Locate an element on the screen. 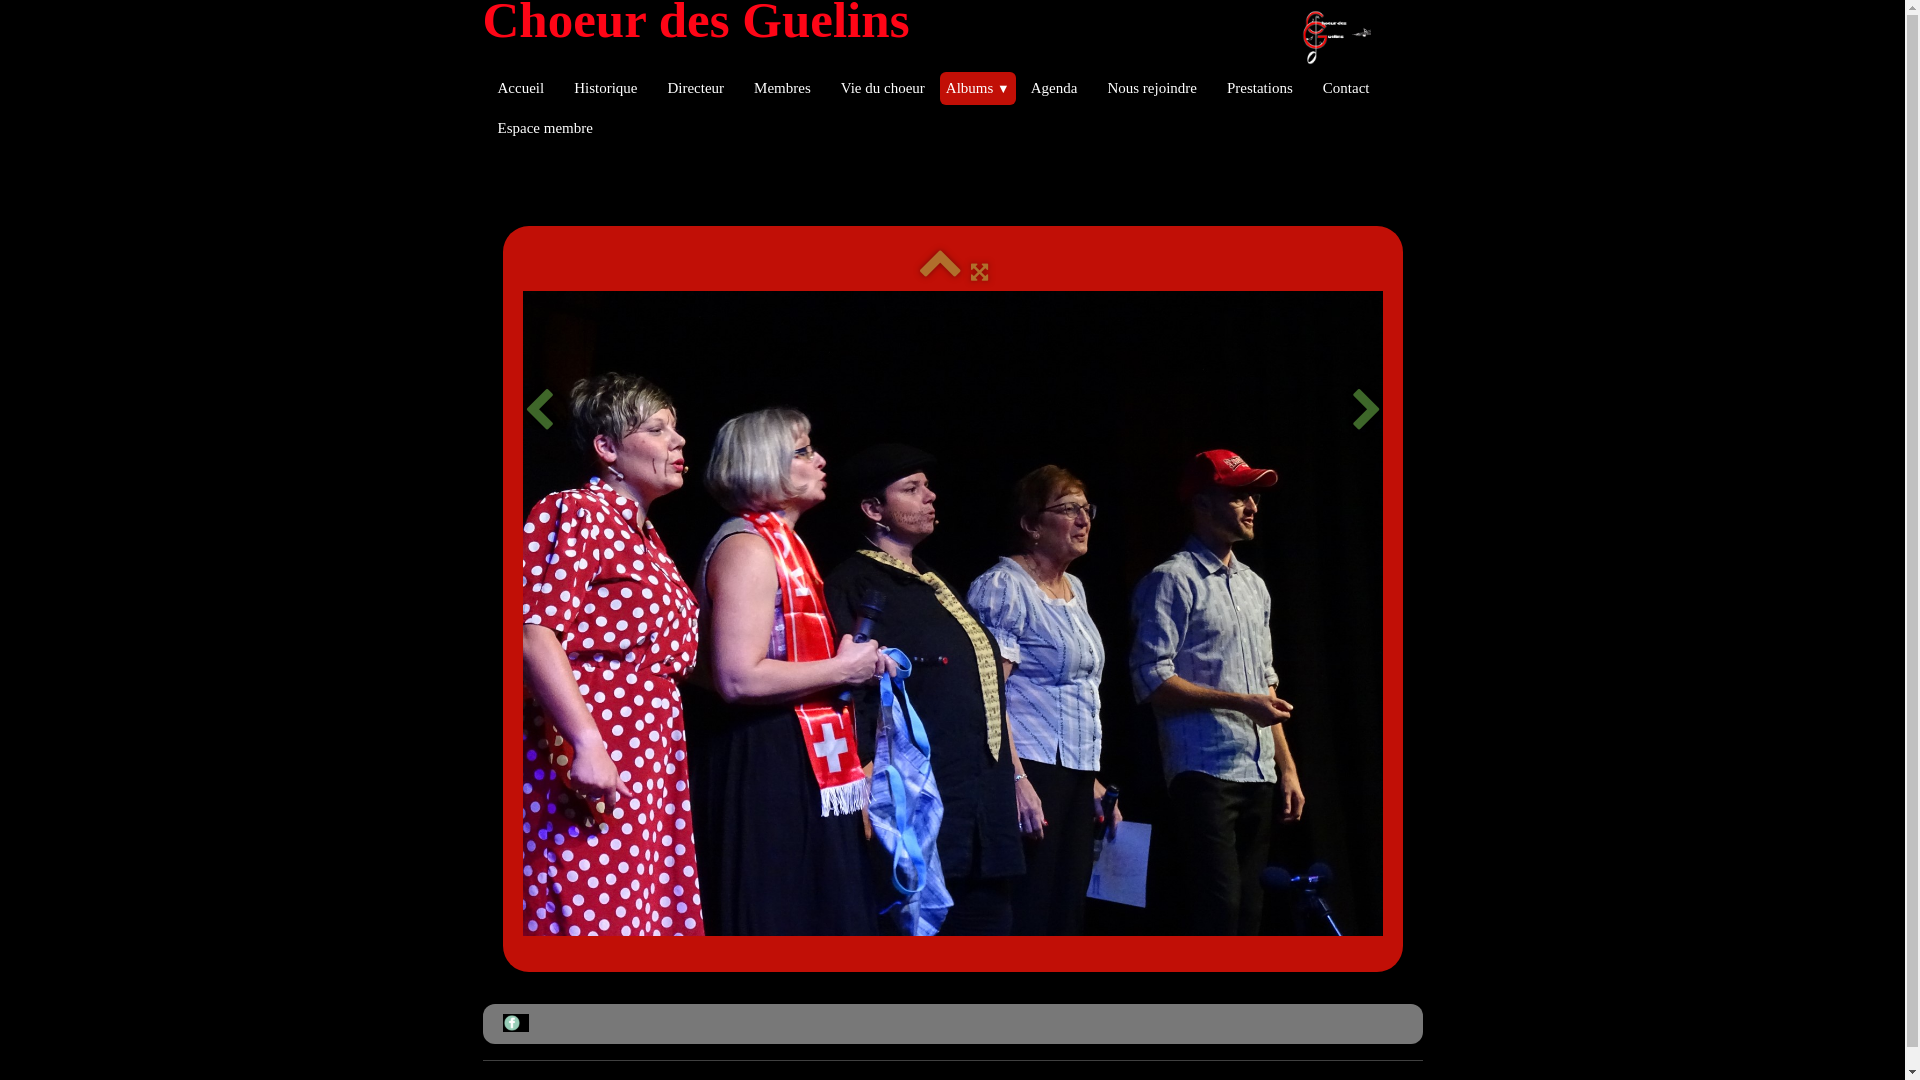 The image size is (1920, 1080). Membres is located at coordinates (782, 88).